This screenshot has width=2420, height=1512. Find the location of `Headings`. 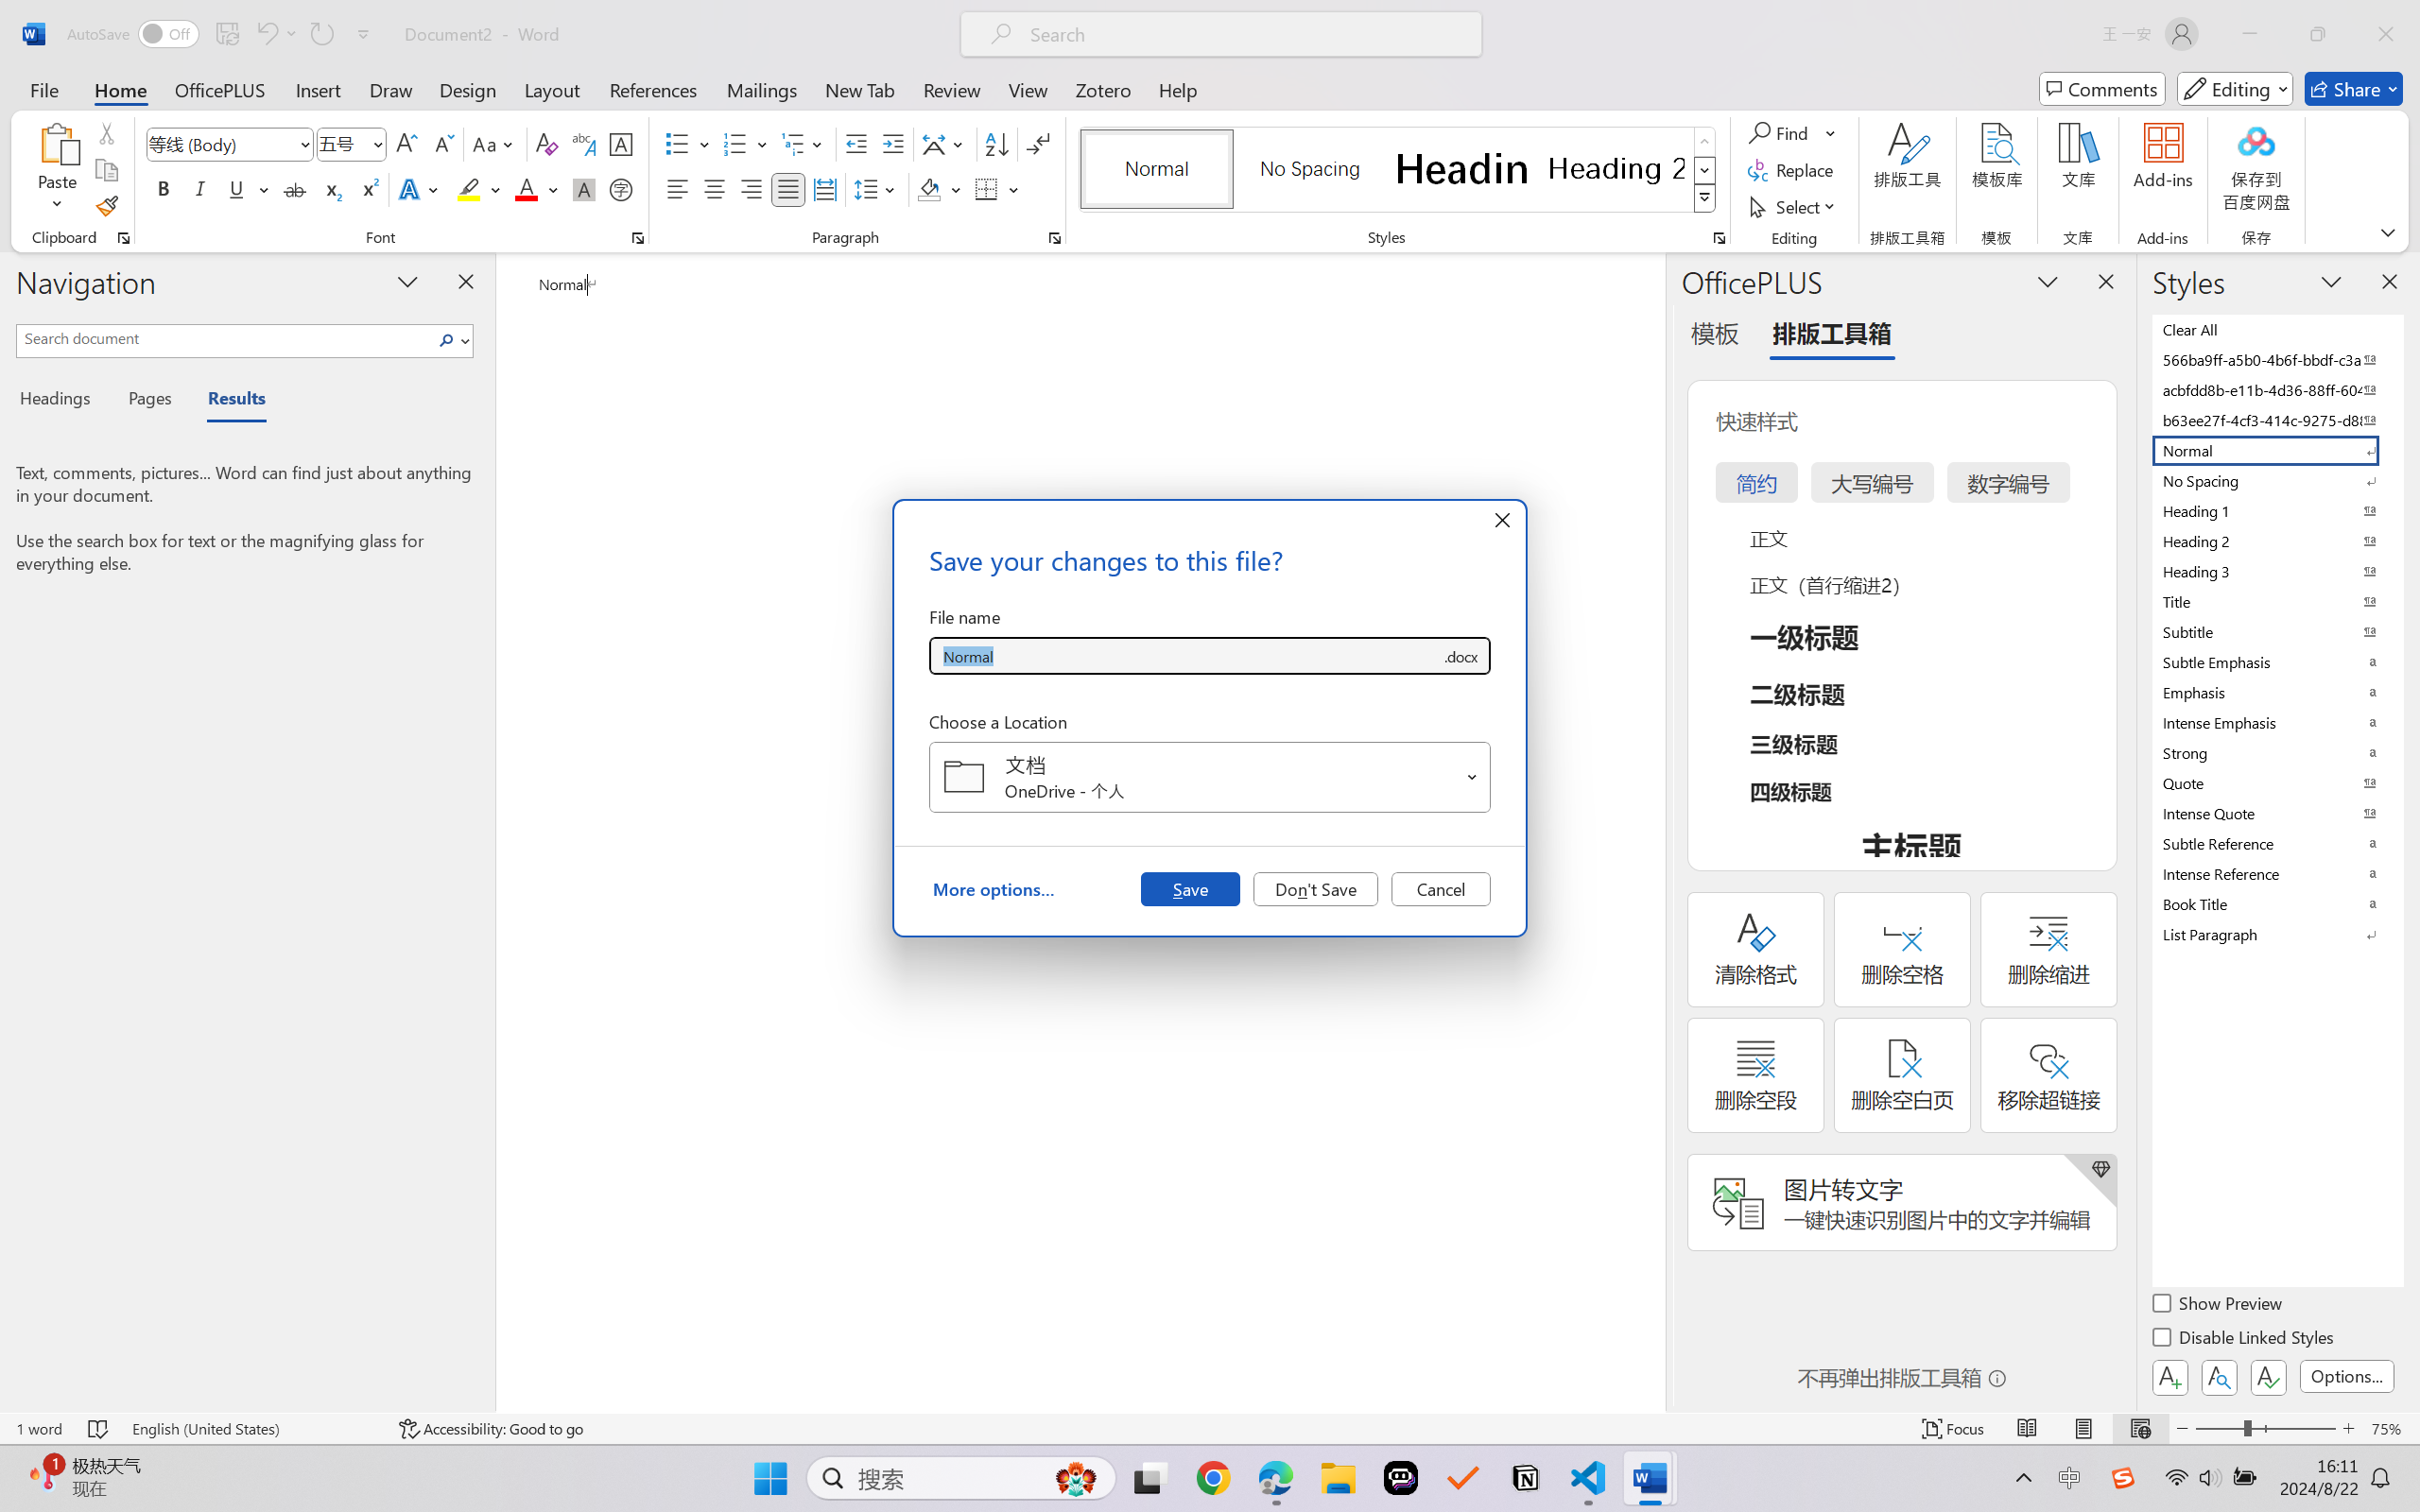

Headings is located at coordinates (62, 401).